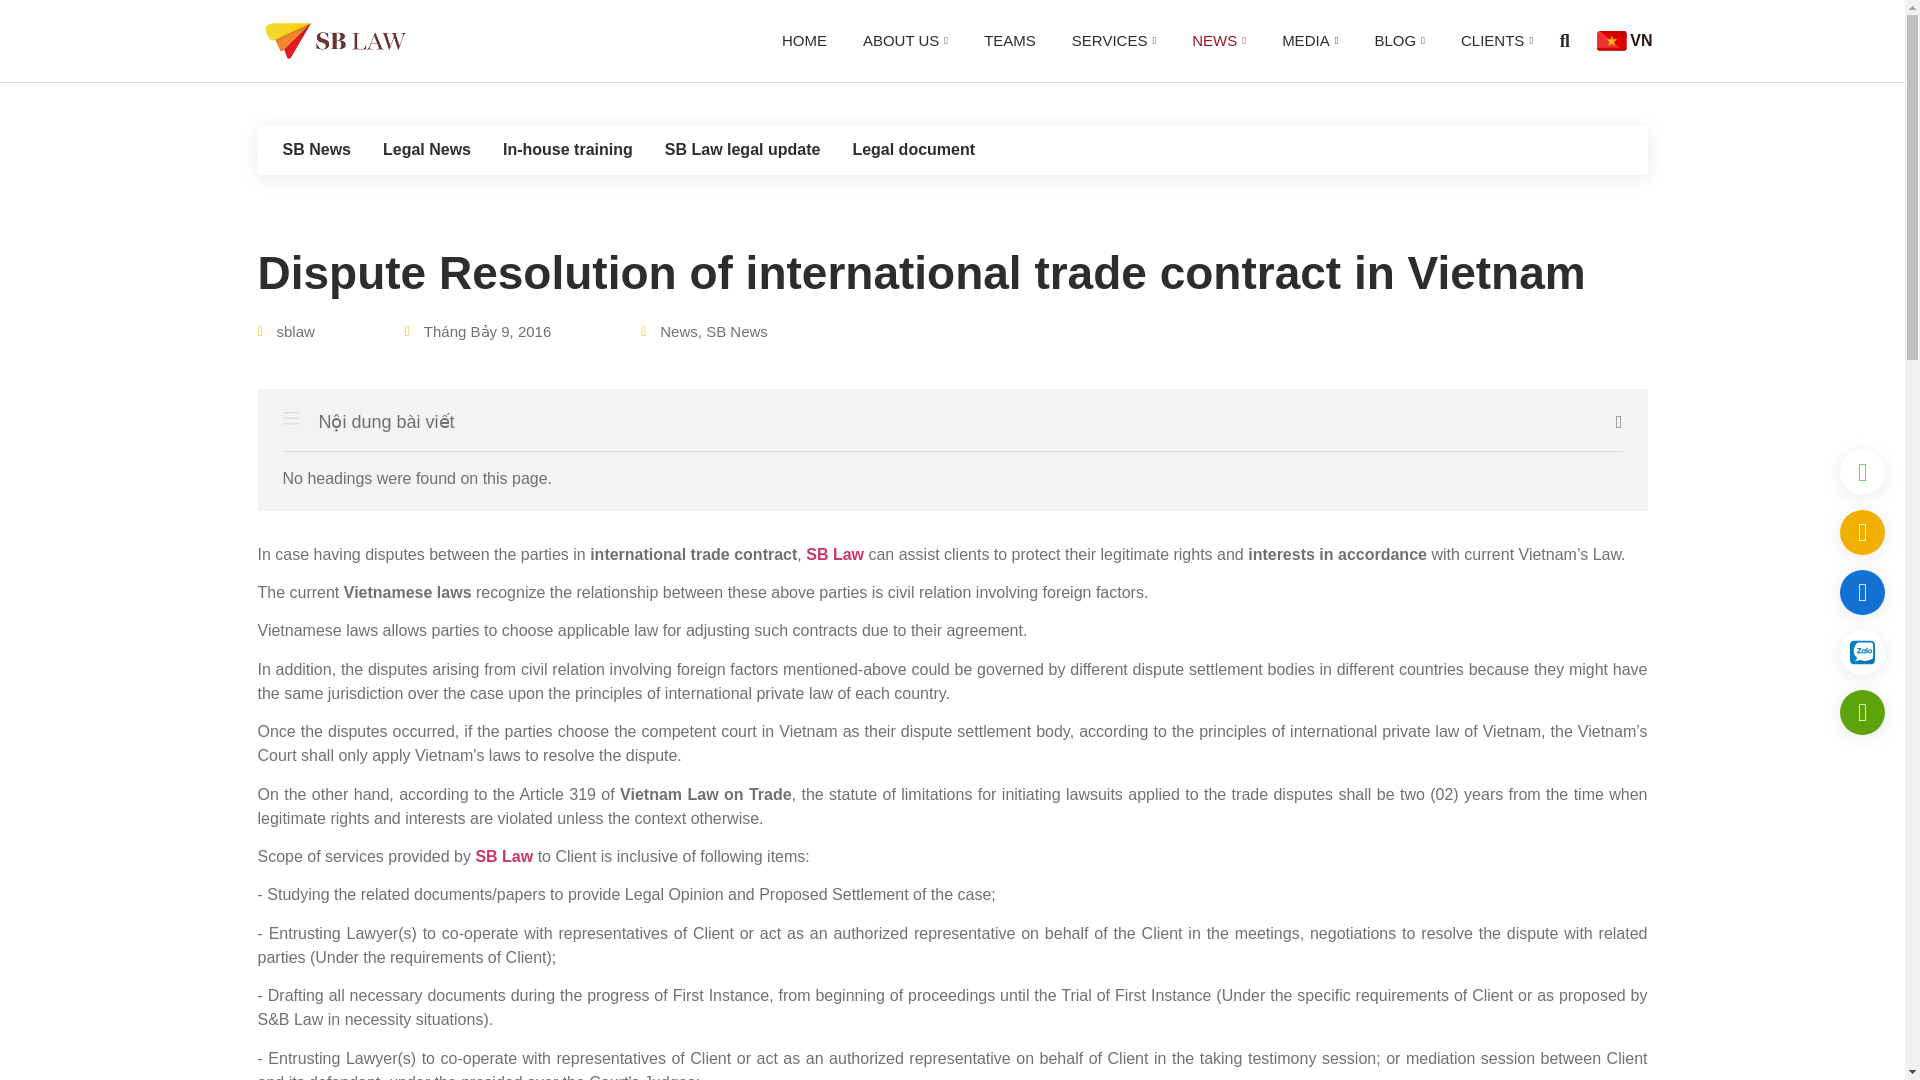 The height and width of the screenshot is (1080, 1920). Describe the element at coordinates (905, 41) in the screenshot. I see `ABOUT US` at that location.